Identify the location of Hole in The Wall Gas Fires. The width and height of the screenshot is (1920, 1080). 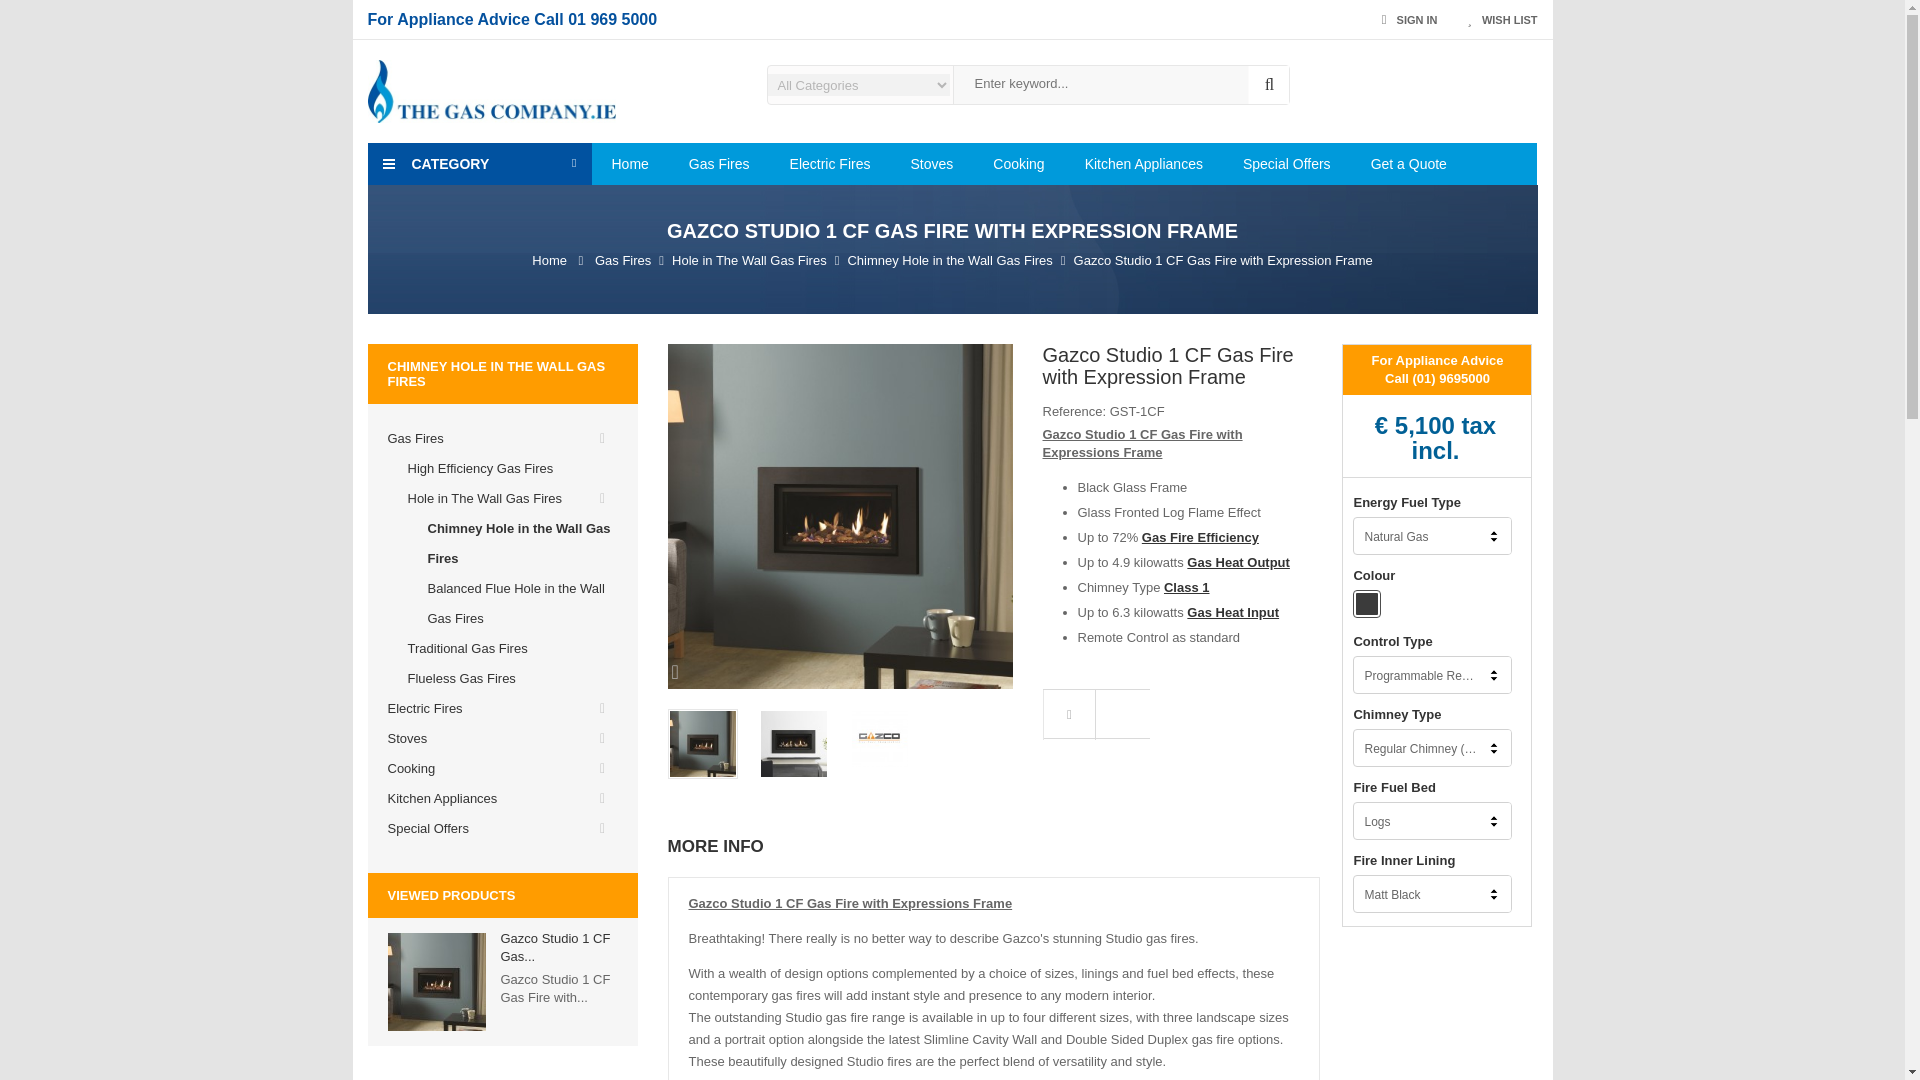
(750, 260).